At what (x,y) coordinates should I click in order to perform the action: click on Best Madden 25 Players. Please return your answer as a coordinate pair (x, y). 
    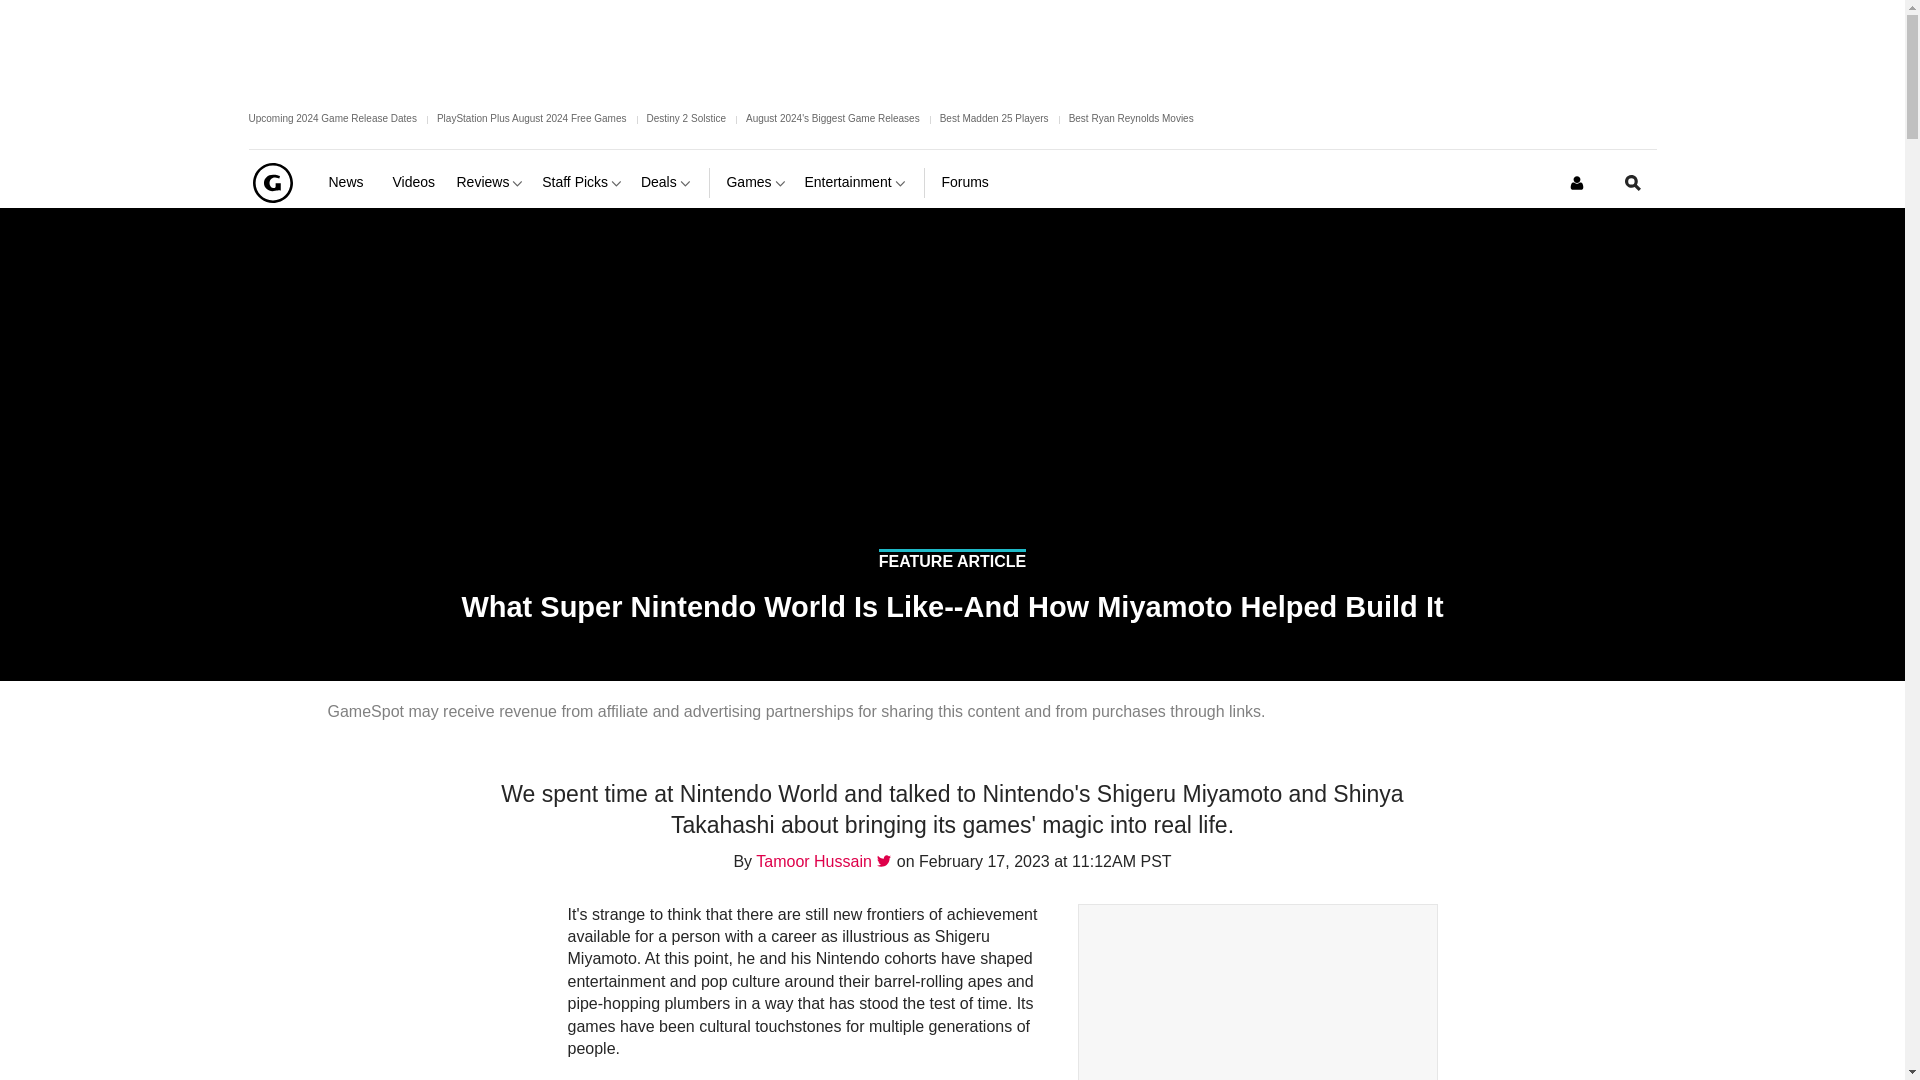
    Looking at the image, I should click on (994, 118).